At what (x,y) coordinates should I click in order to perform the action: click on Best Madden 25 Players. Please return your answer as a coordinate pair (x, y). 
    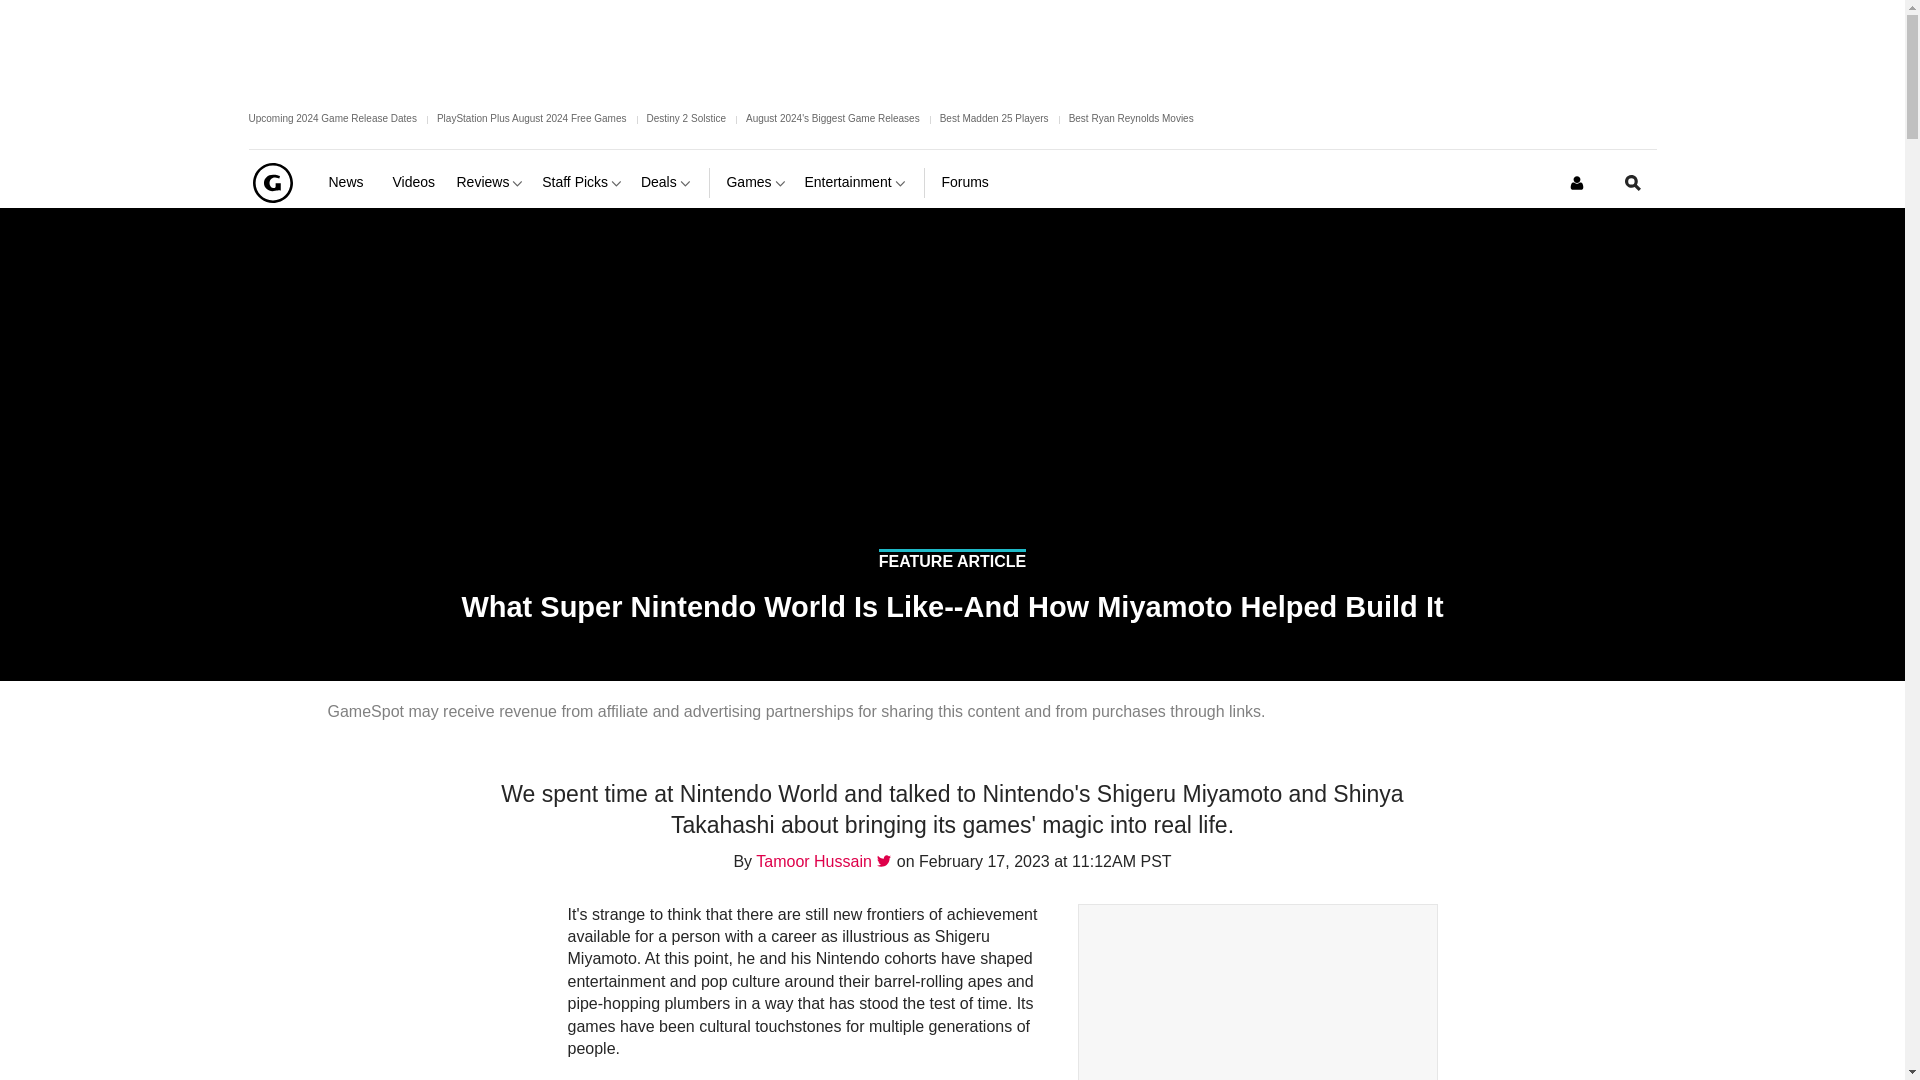
    Looking at the image, I should click on (994, 118).